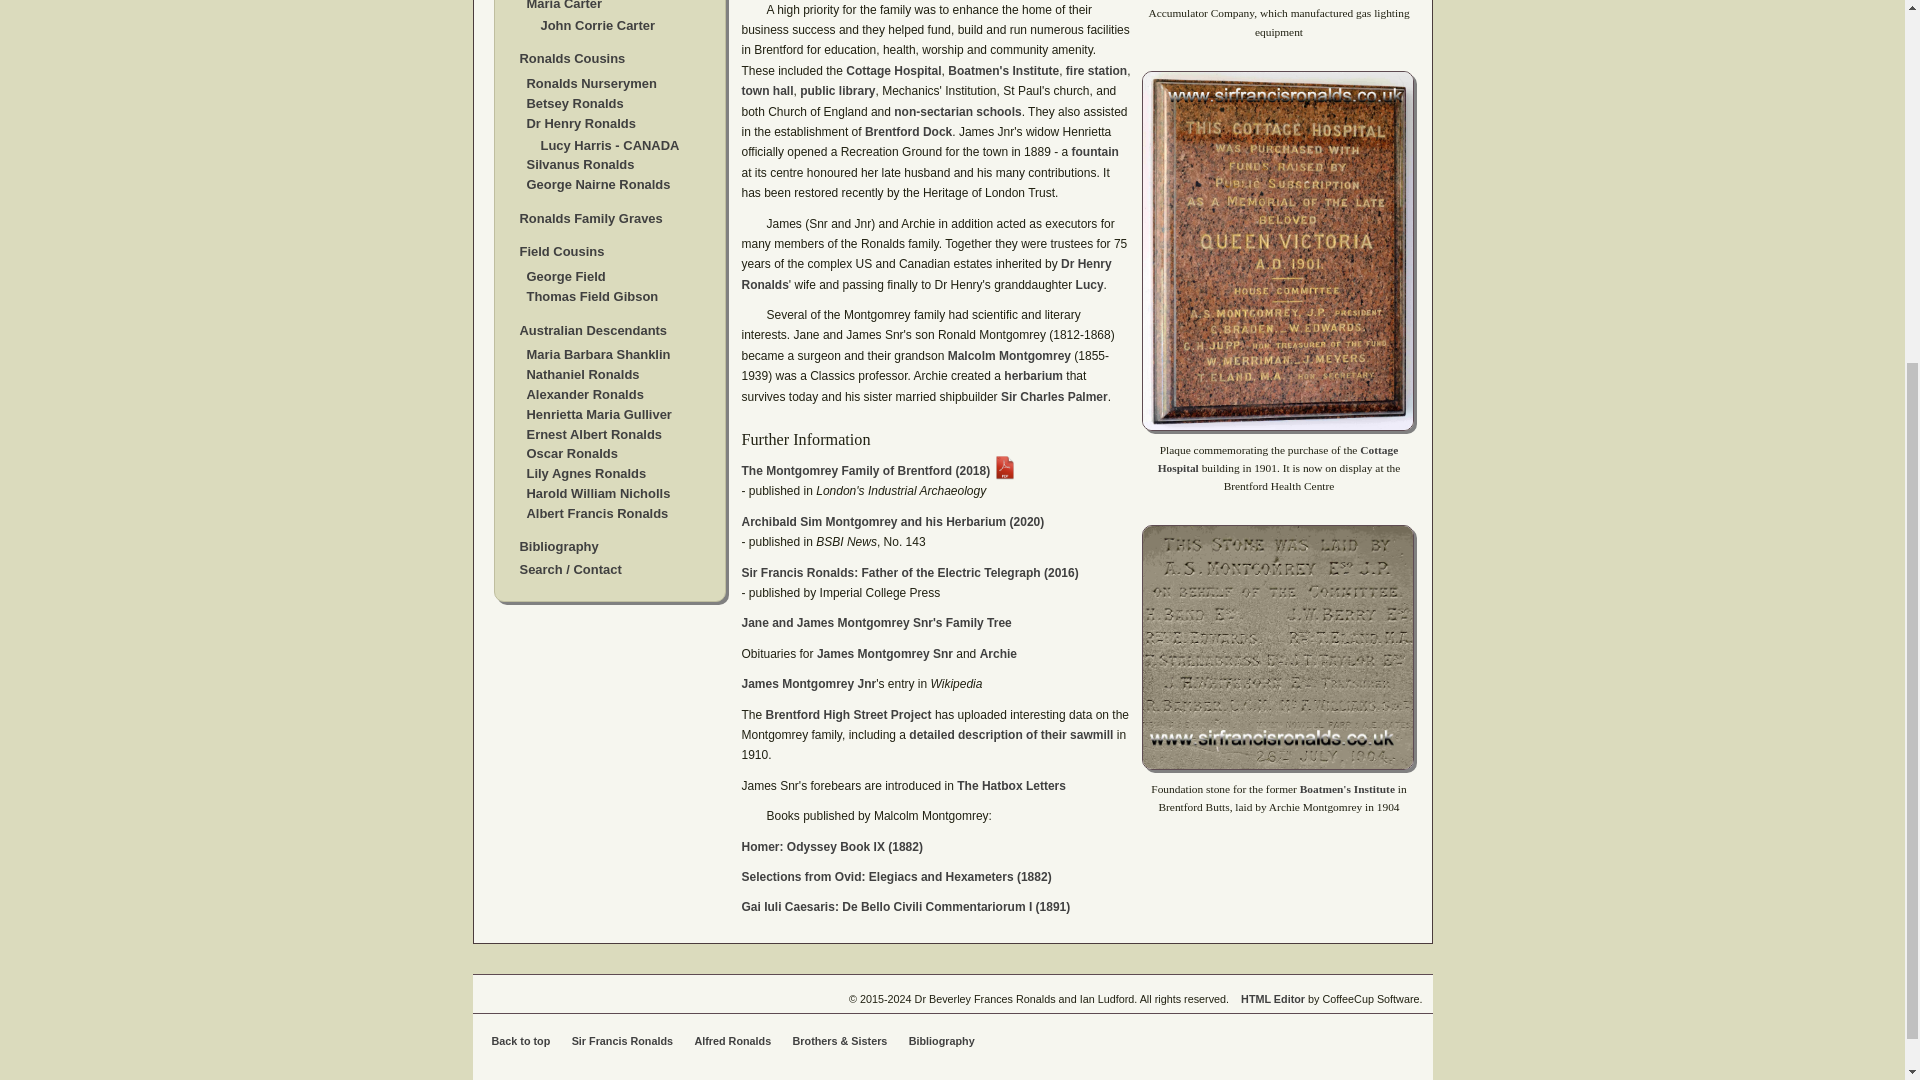 The height and width of the screenshot is (1080, 1920). I want to click on Ronalds Cousins, so click(572, 58).